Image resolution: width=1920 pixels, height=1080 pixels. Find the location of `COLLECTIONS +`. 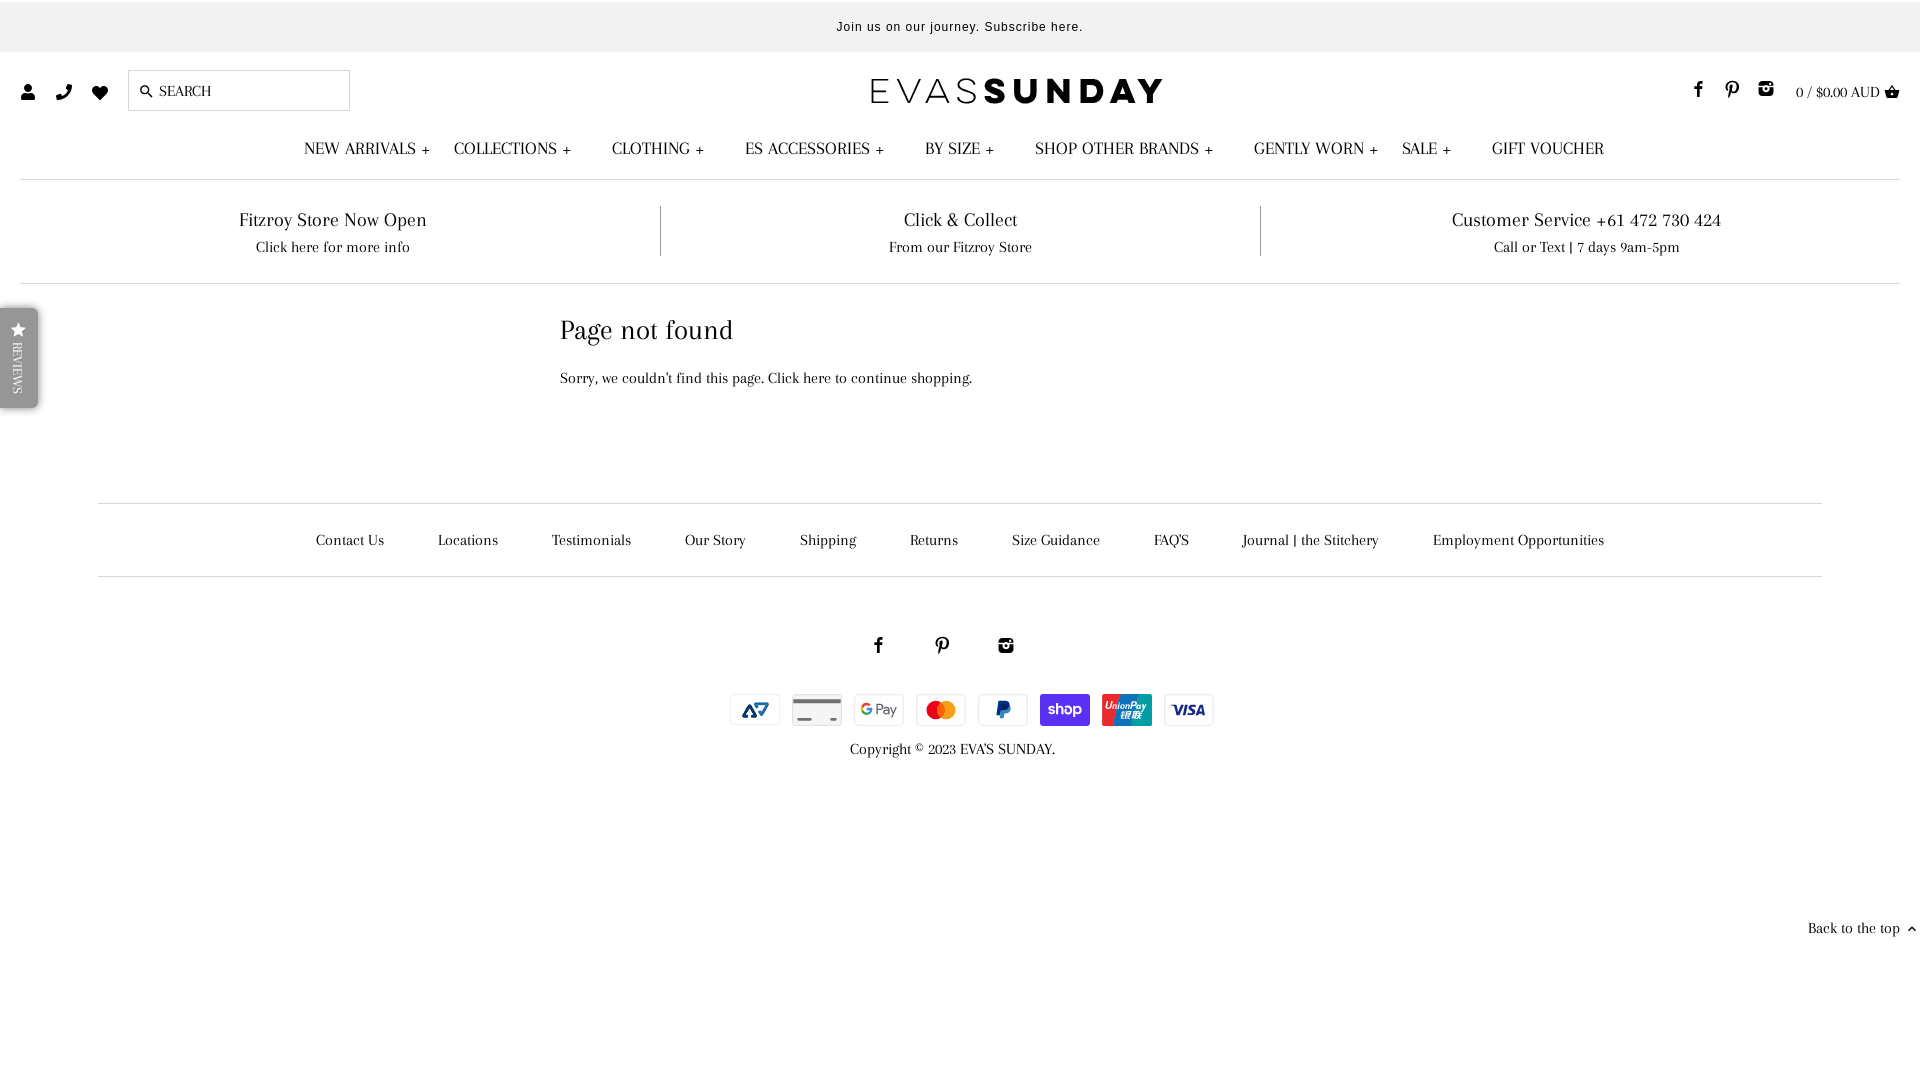

COLLECTIONS + is located at coordinates (518, 149).